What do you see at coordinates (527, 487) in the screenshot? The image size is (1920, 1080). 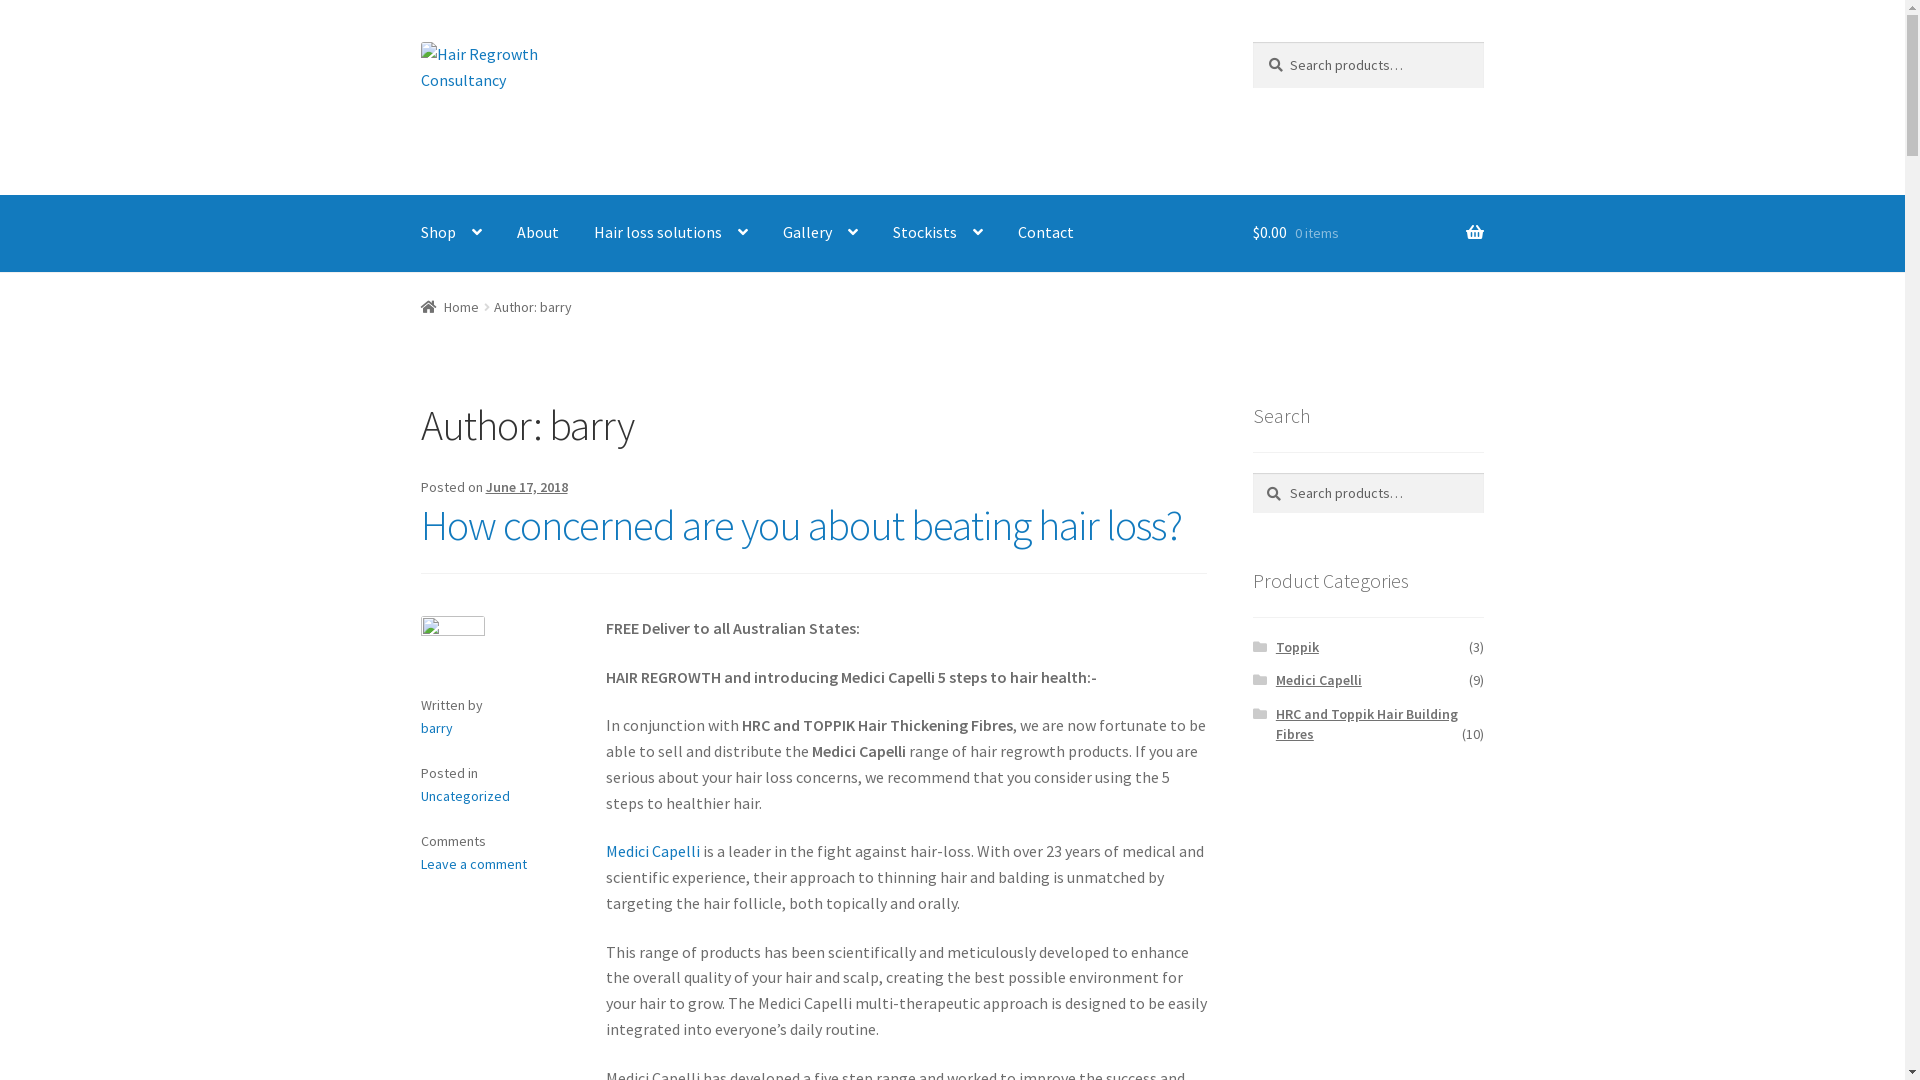 I see `June 17, 2018` at bounding box center [527, 487].